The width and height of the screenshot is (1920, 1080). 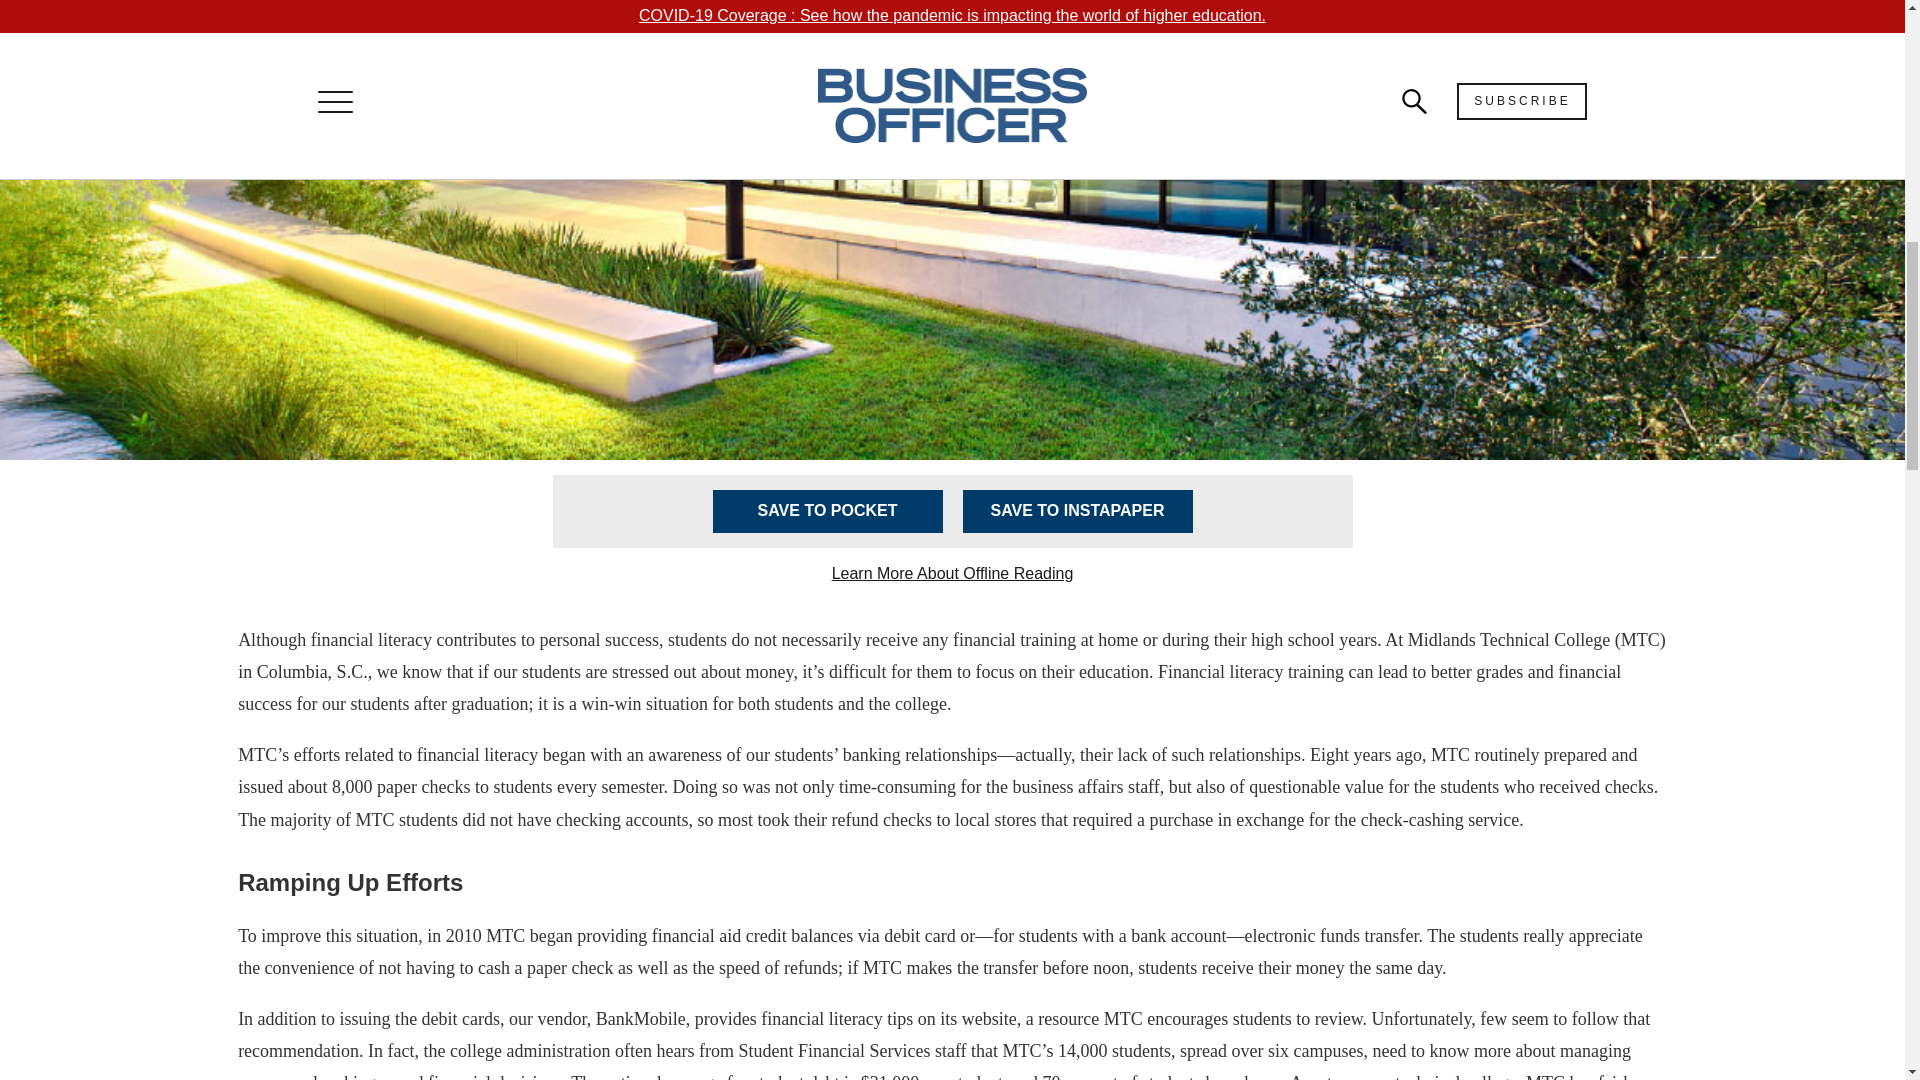 What do you see at coordinates (1076, 512) in the screenshot?
I see `SAVE TO INSTAPAPER` at bounding box center [1076, 512].